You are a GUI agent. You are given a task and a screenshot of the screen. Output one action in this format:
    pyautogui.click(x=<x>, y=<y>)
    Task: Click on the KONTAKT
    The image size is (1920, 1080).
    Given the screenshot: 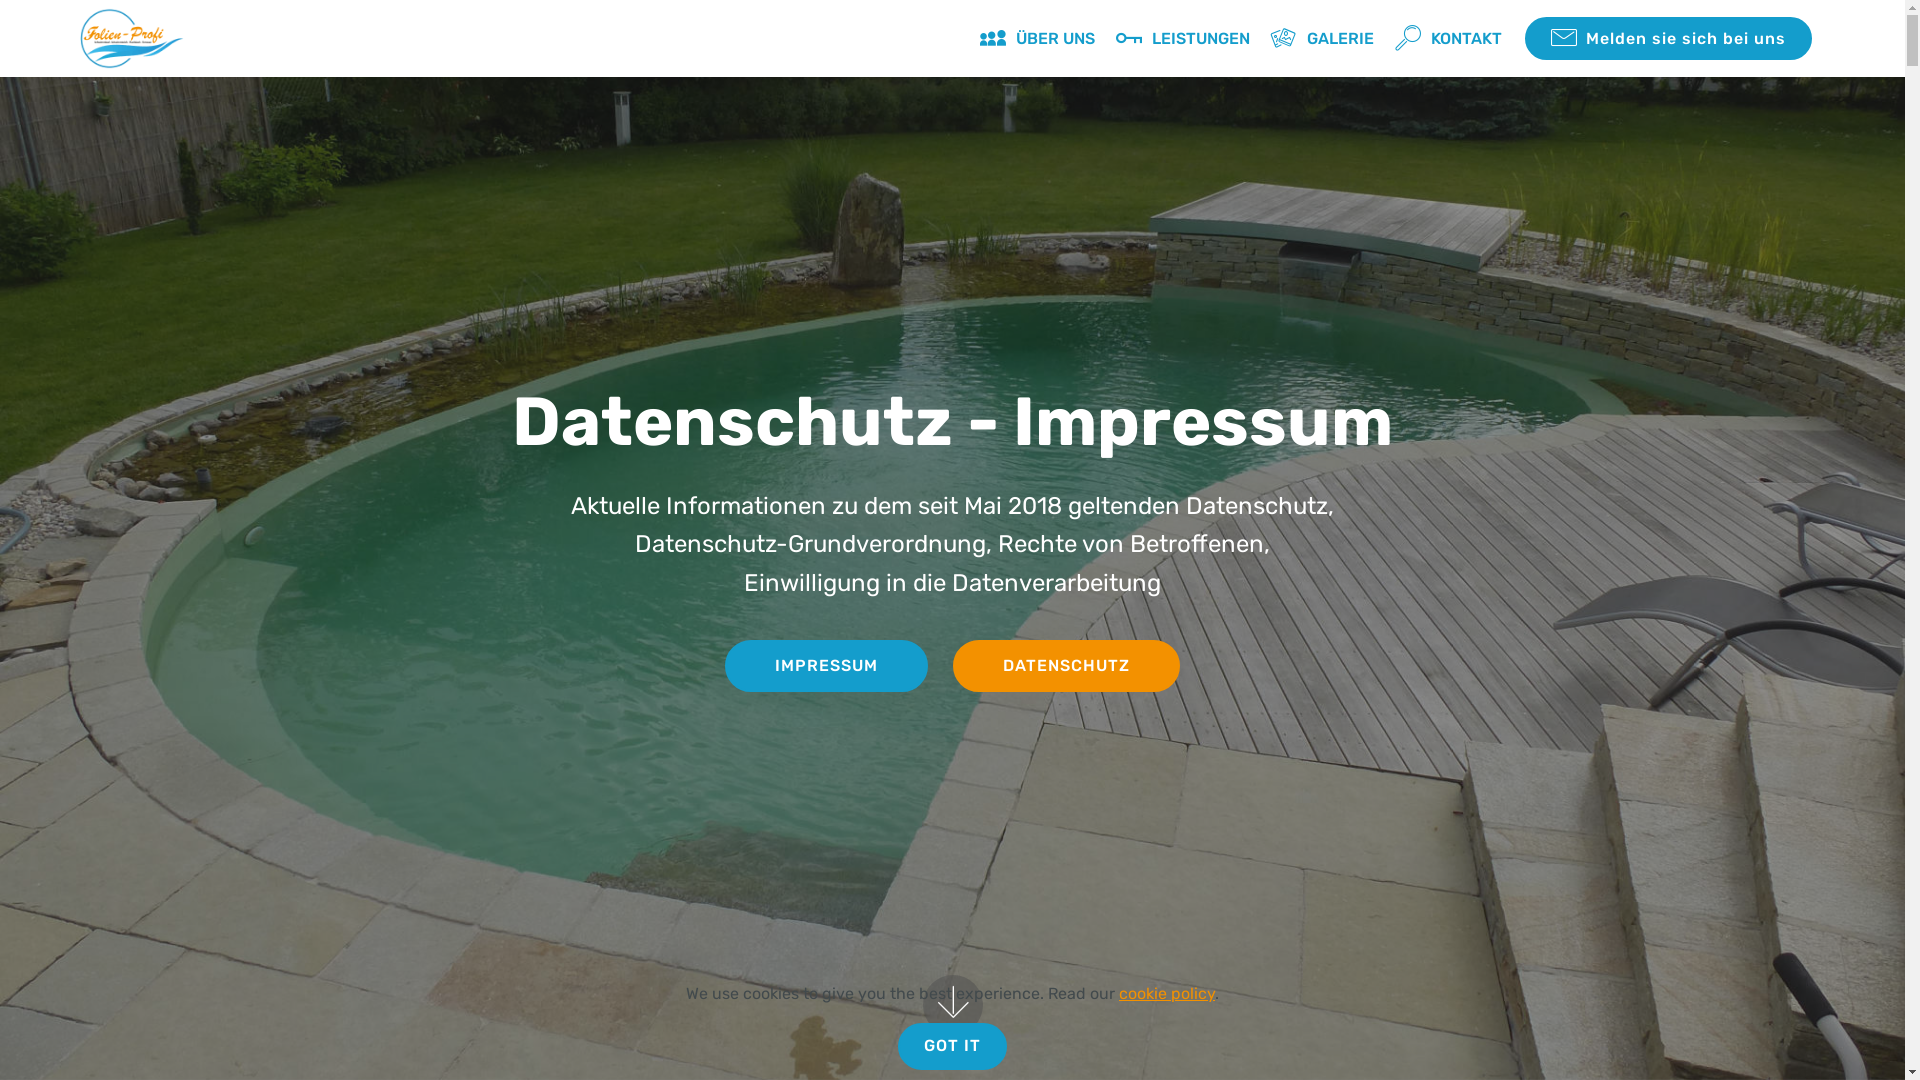 What is the action you would take?
    pyautogui.click(x=1448, y=38)
    